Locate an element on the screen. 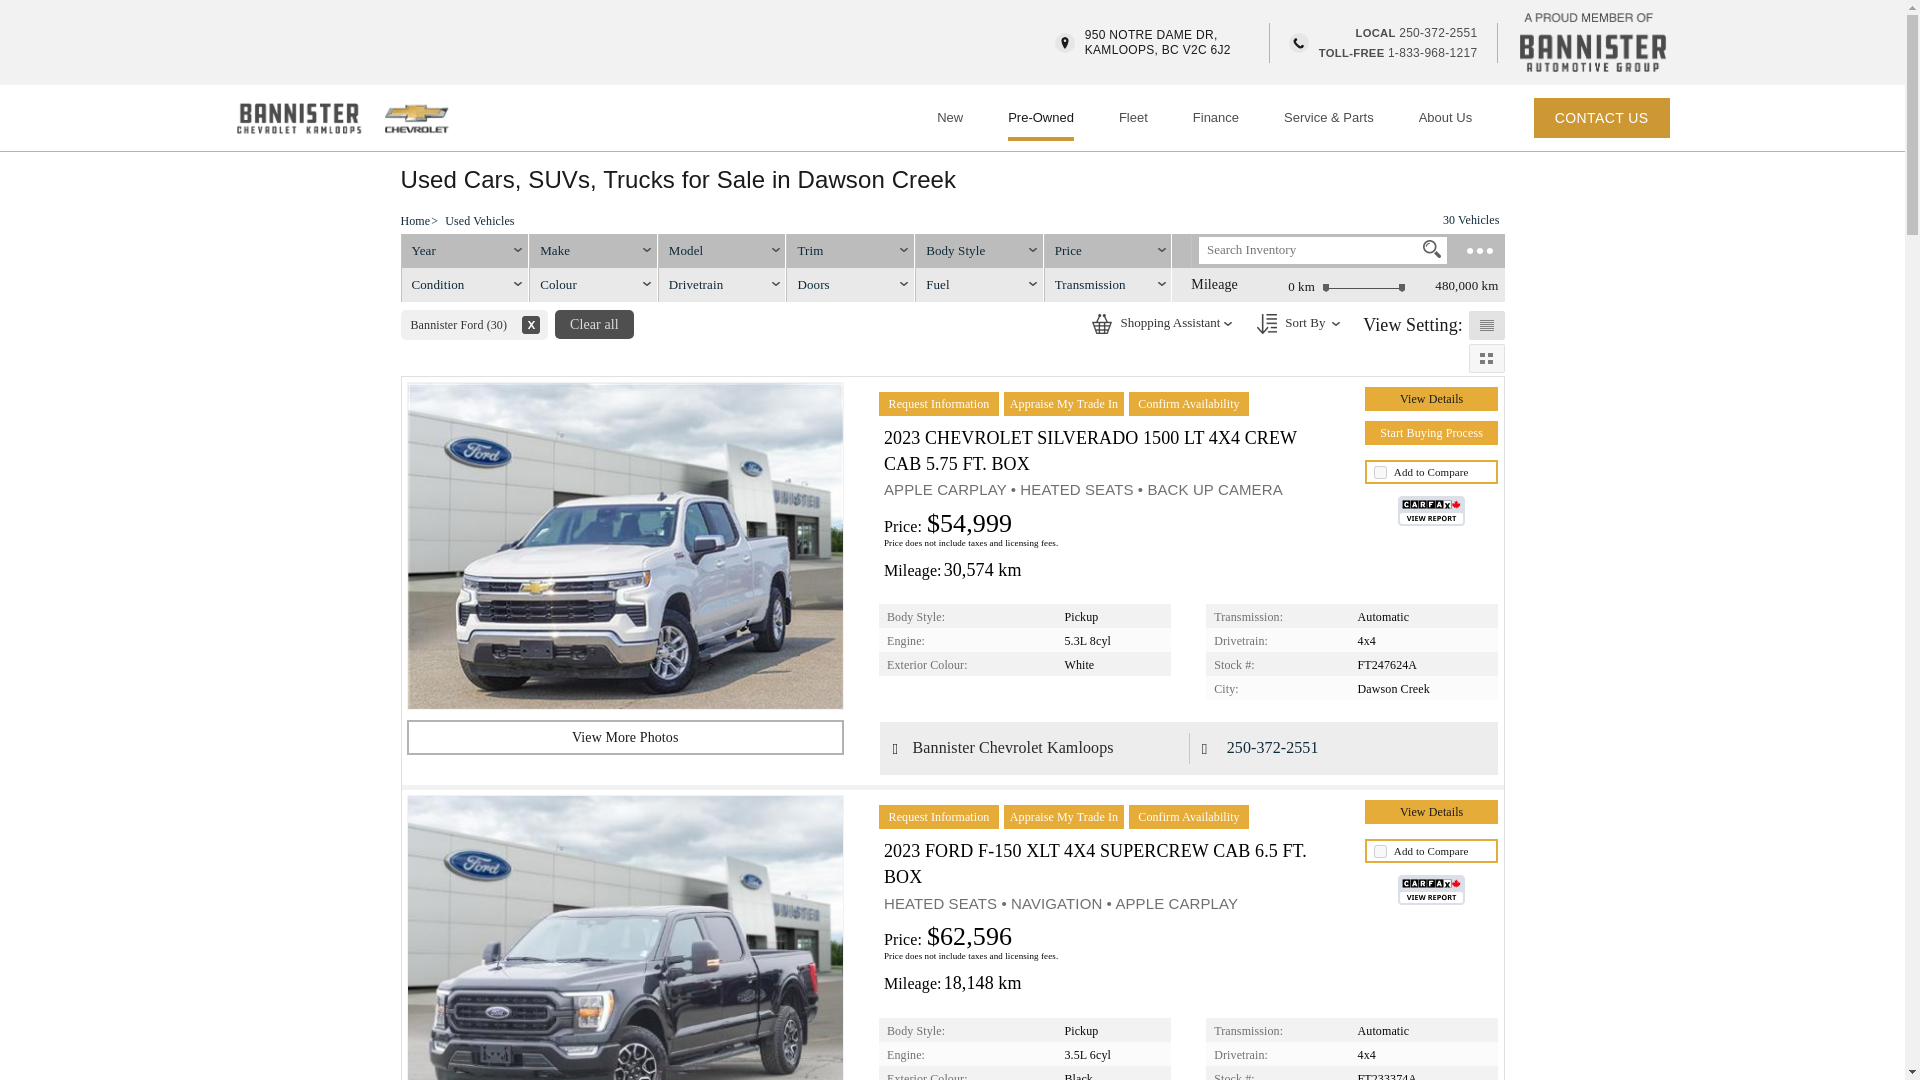  Finance is located at coordinates (1215, 118).